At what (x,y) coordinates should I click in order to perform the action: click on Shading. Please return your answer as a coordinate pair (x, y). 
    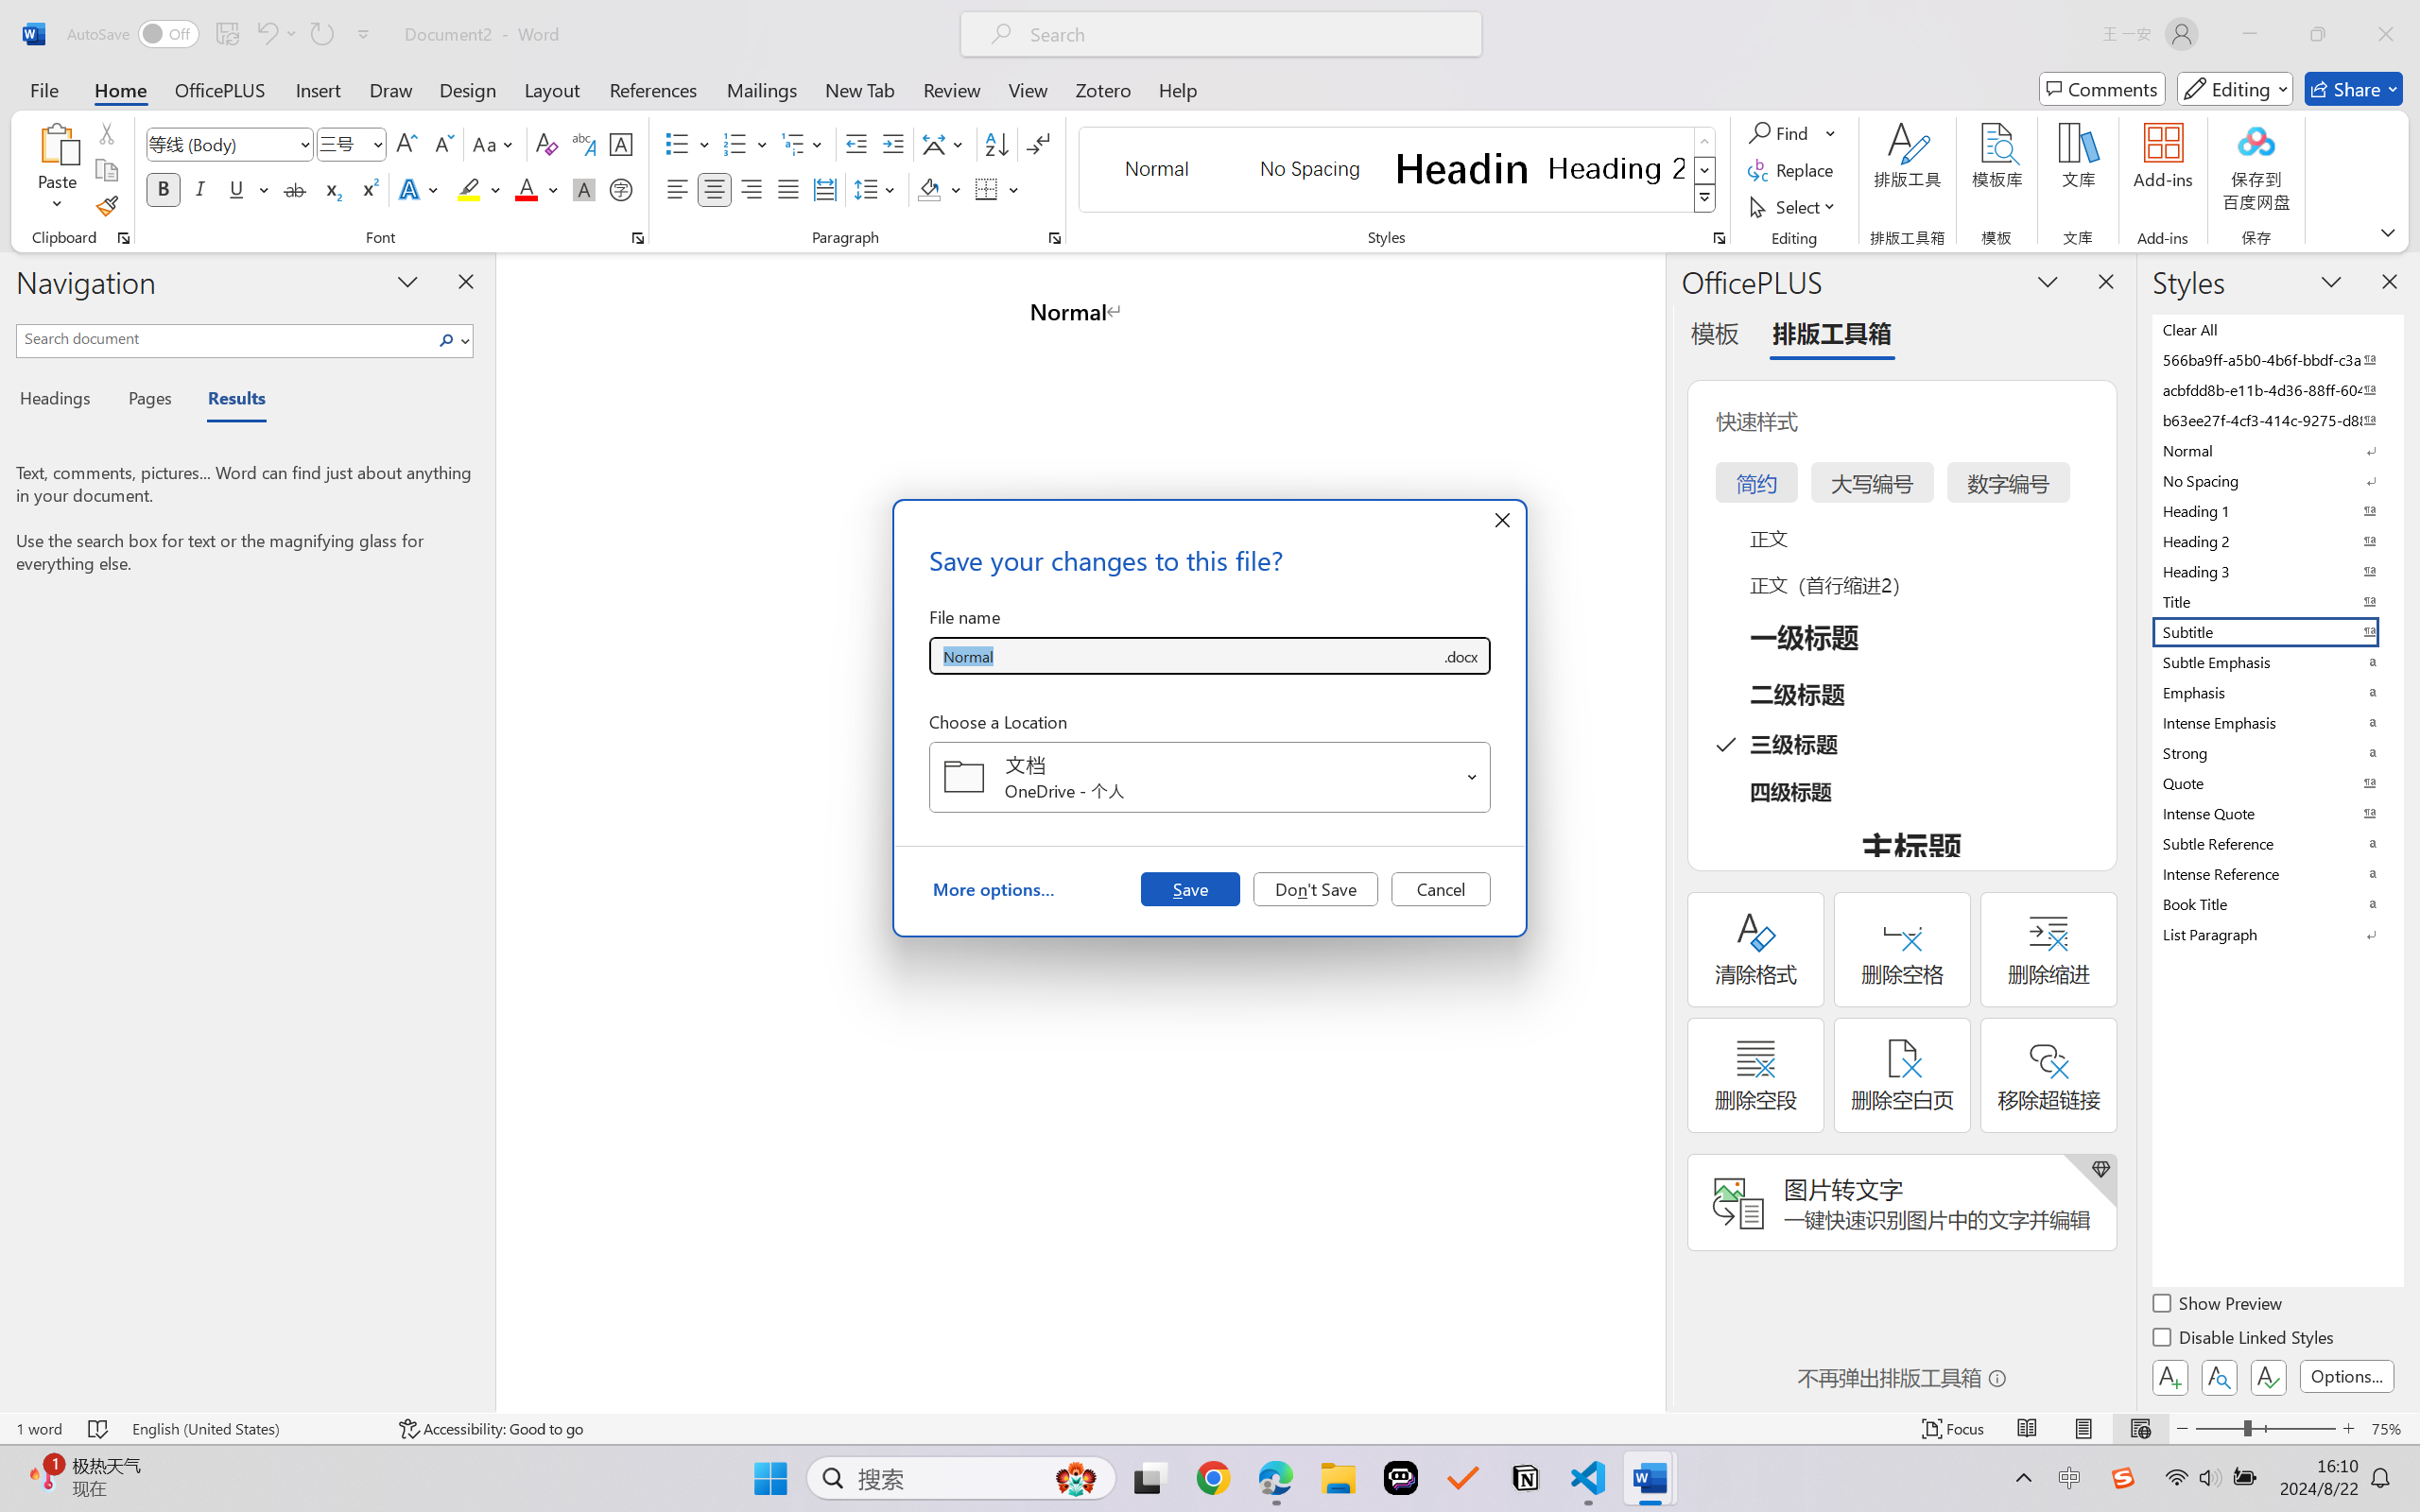
    Looking at the image, I should click on (940, 189).